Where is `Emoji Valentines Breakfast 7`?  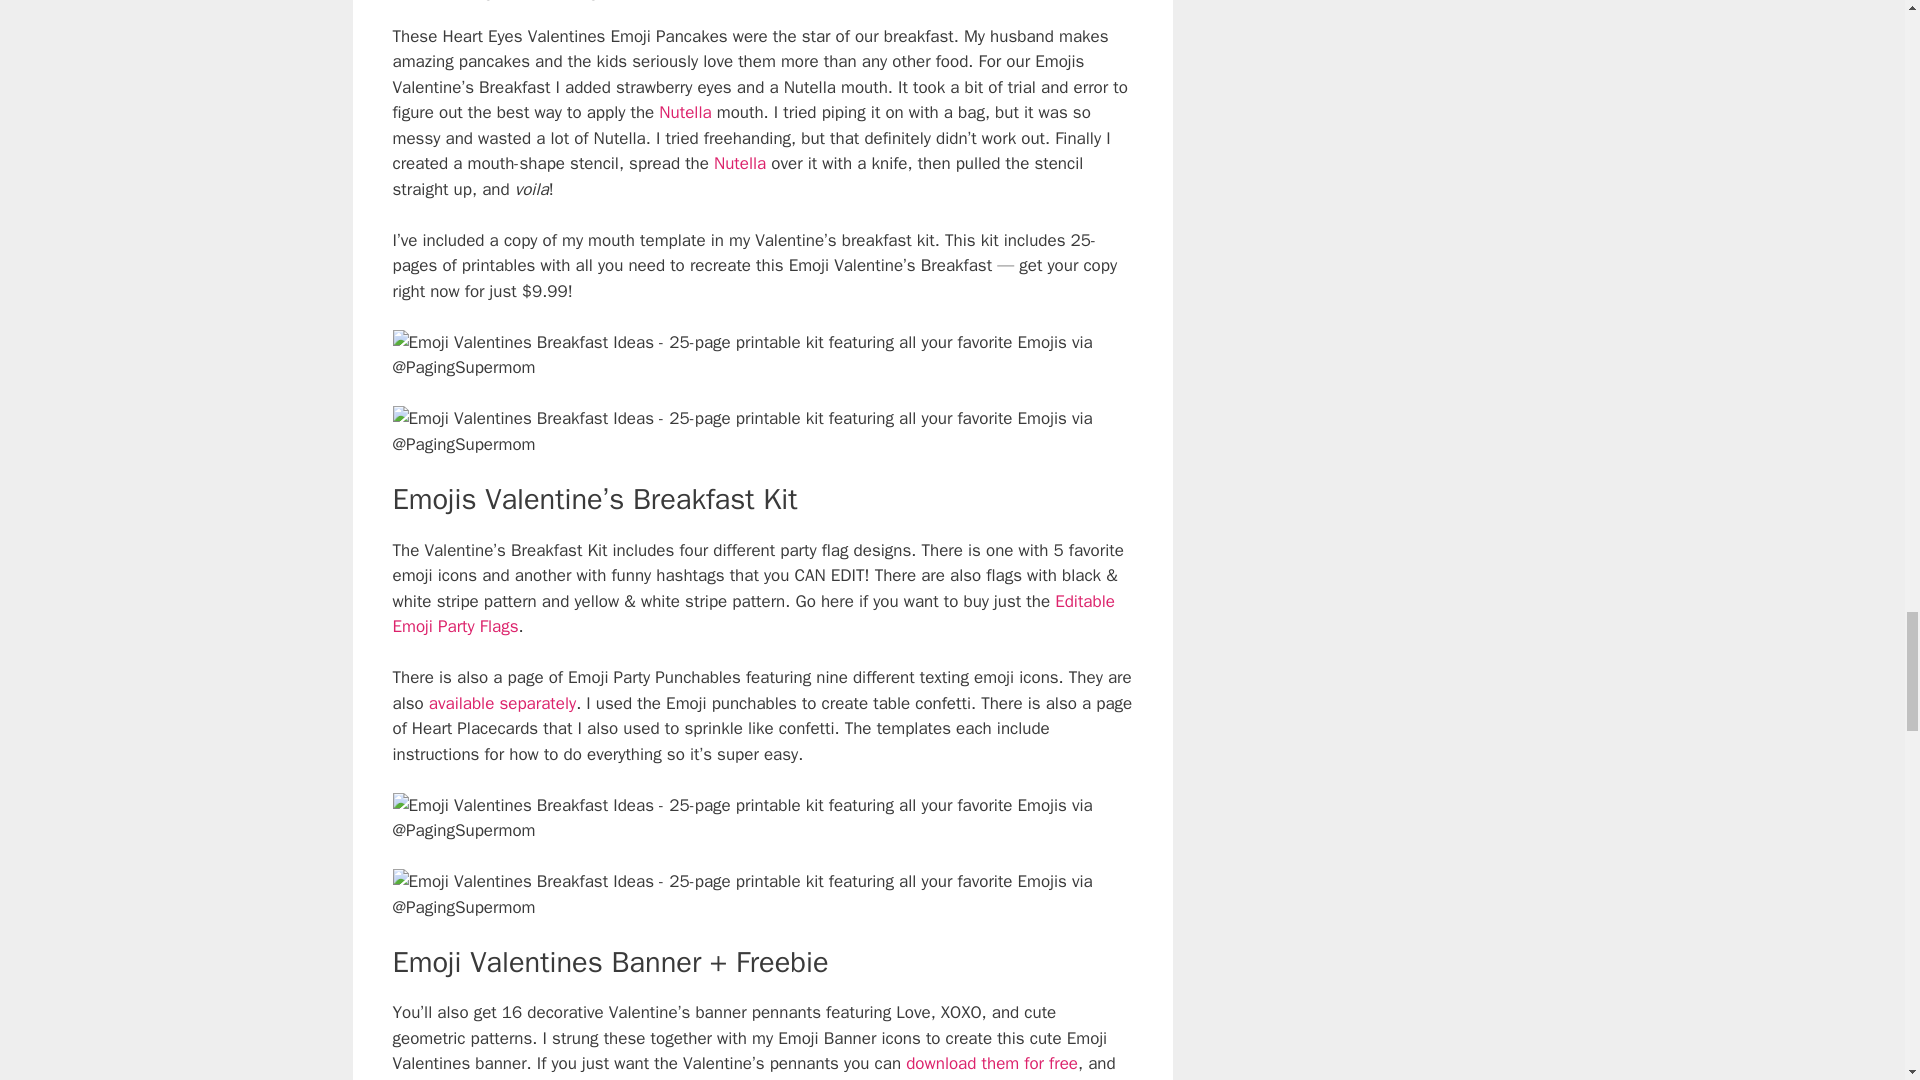
Emoji Valentines Breakfast 7 is located at coordinates (762, 431).